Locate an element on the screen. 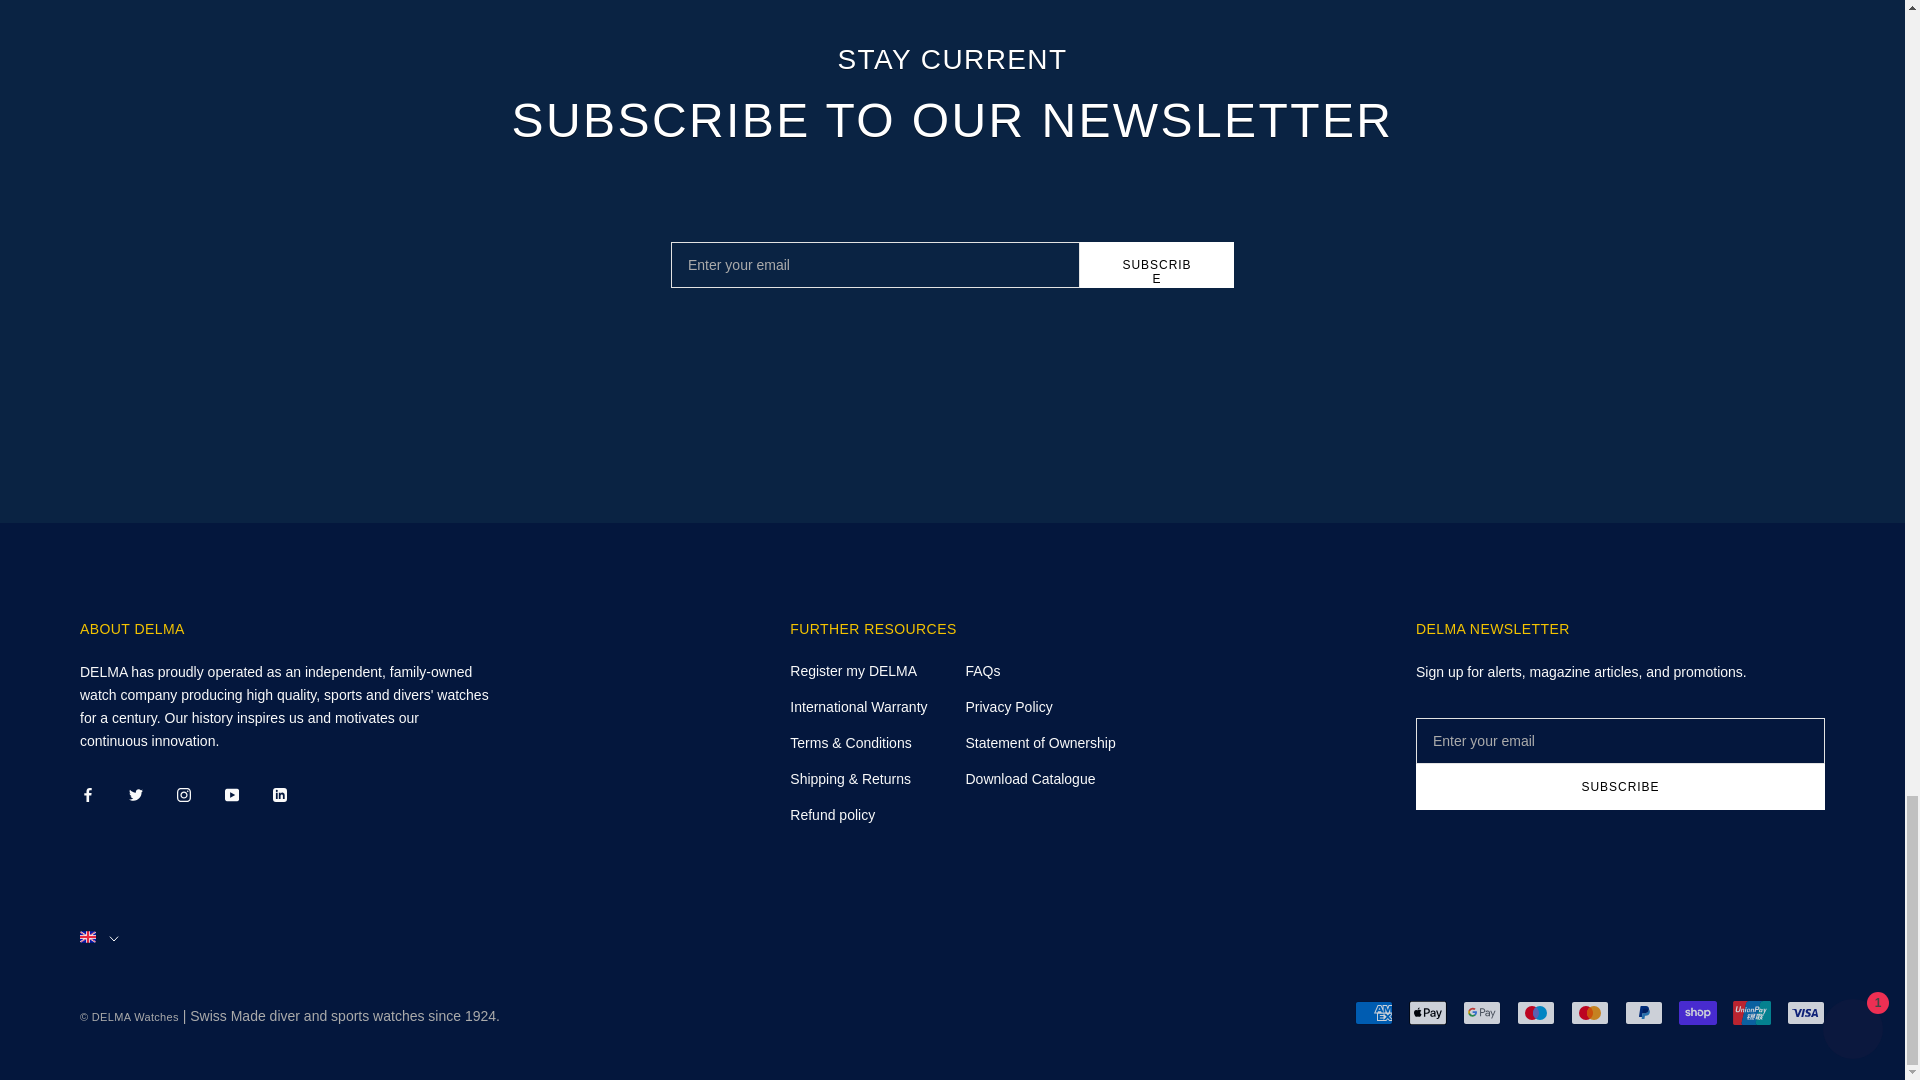 The width and height of the screenshot is (1920, 1080). PayPal is located at coordinates (1643, 1012).